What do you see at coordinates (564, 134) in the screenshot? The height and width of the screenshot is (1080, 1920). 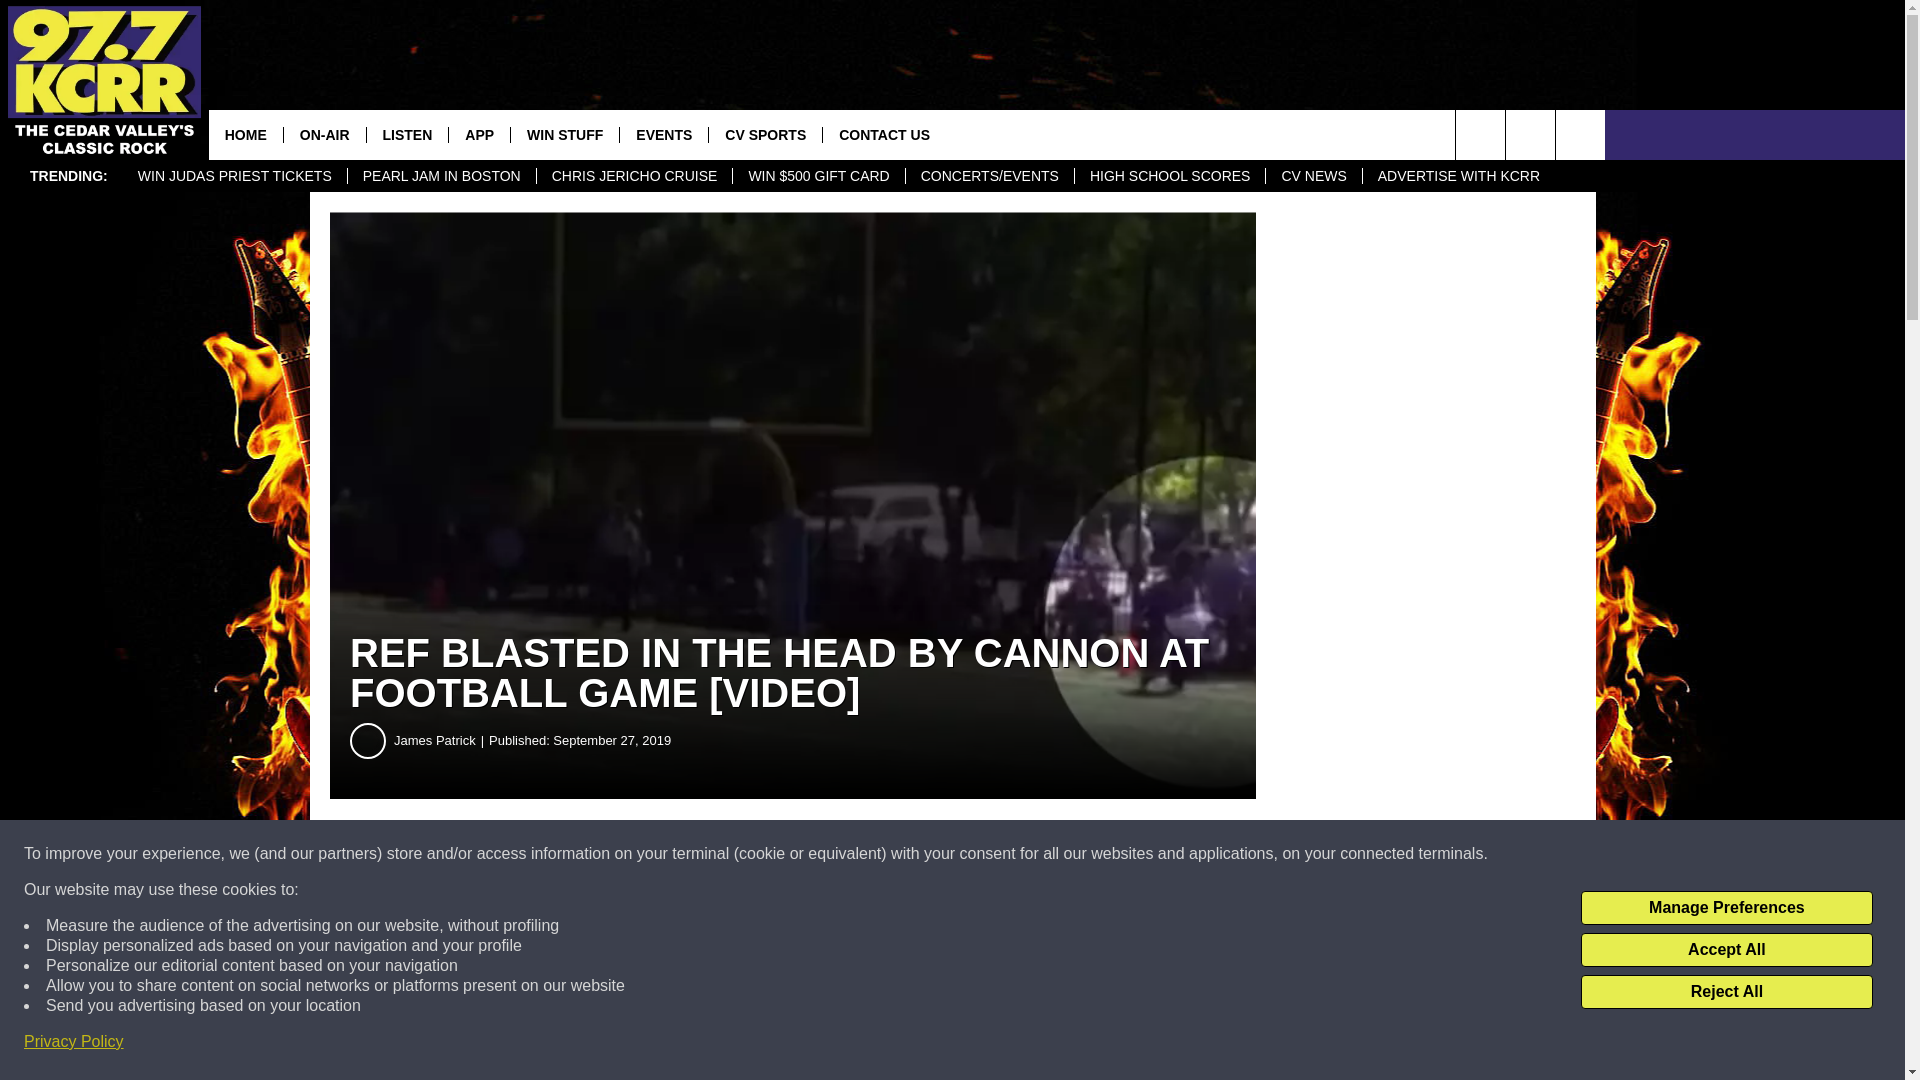 I see `WIN STUFF` at bounding box center [564, 134].